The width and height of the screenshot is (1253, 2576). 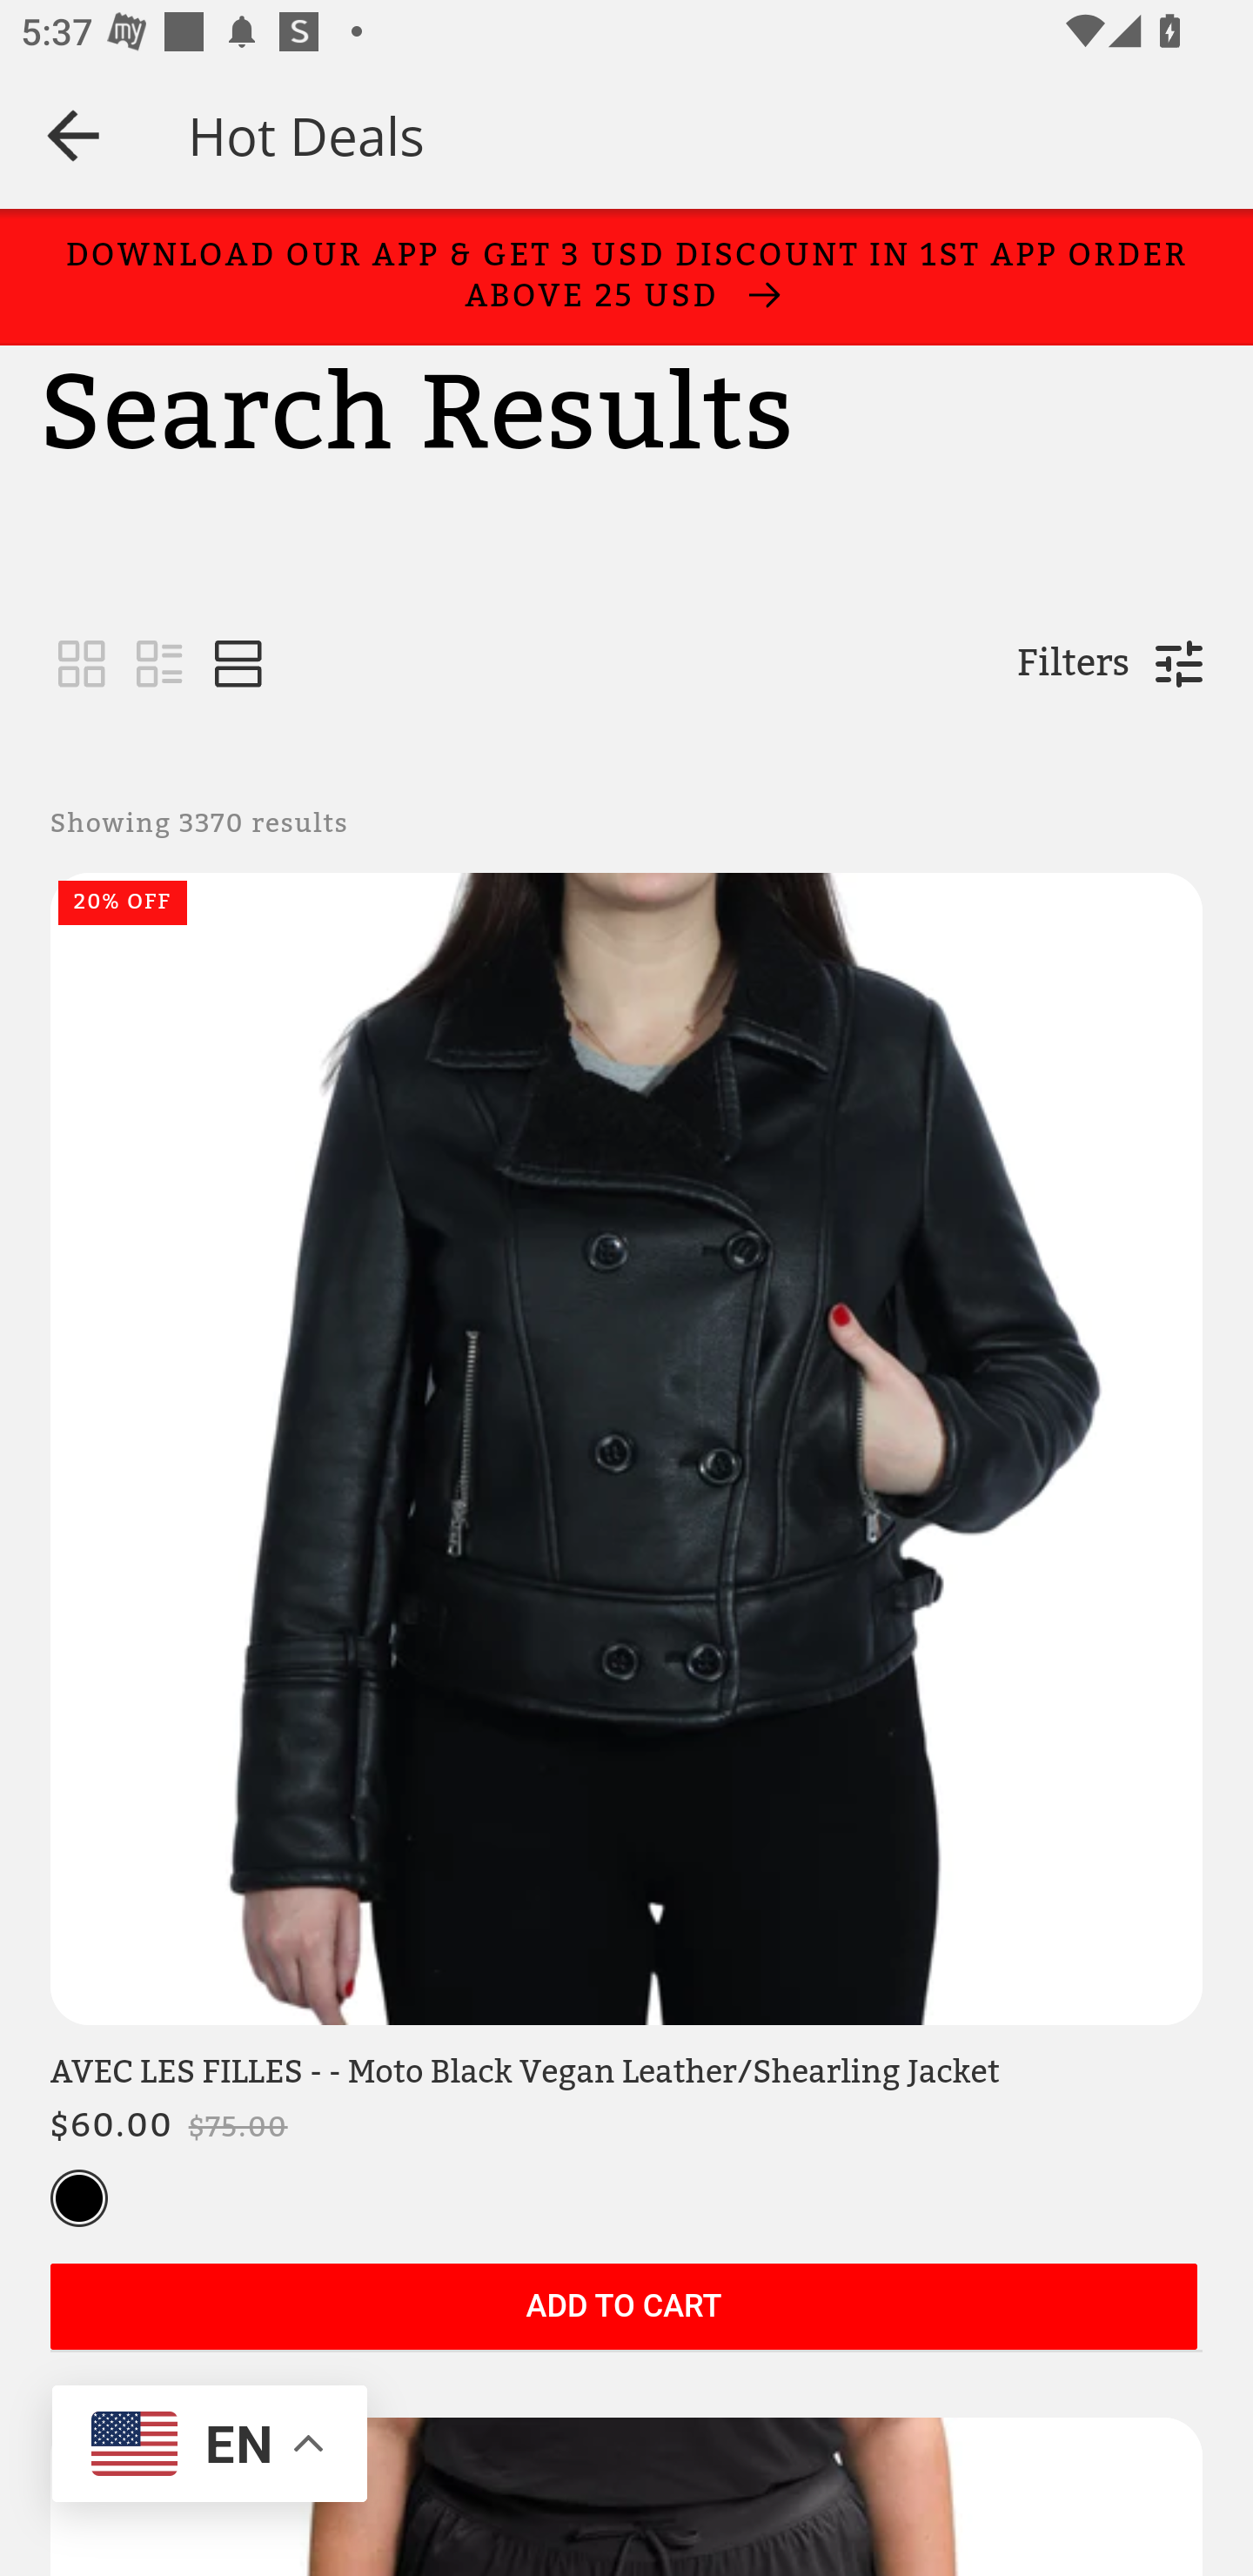 I want to click on Navigate up, so click(x=73, y=135).